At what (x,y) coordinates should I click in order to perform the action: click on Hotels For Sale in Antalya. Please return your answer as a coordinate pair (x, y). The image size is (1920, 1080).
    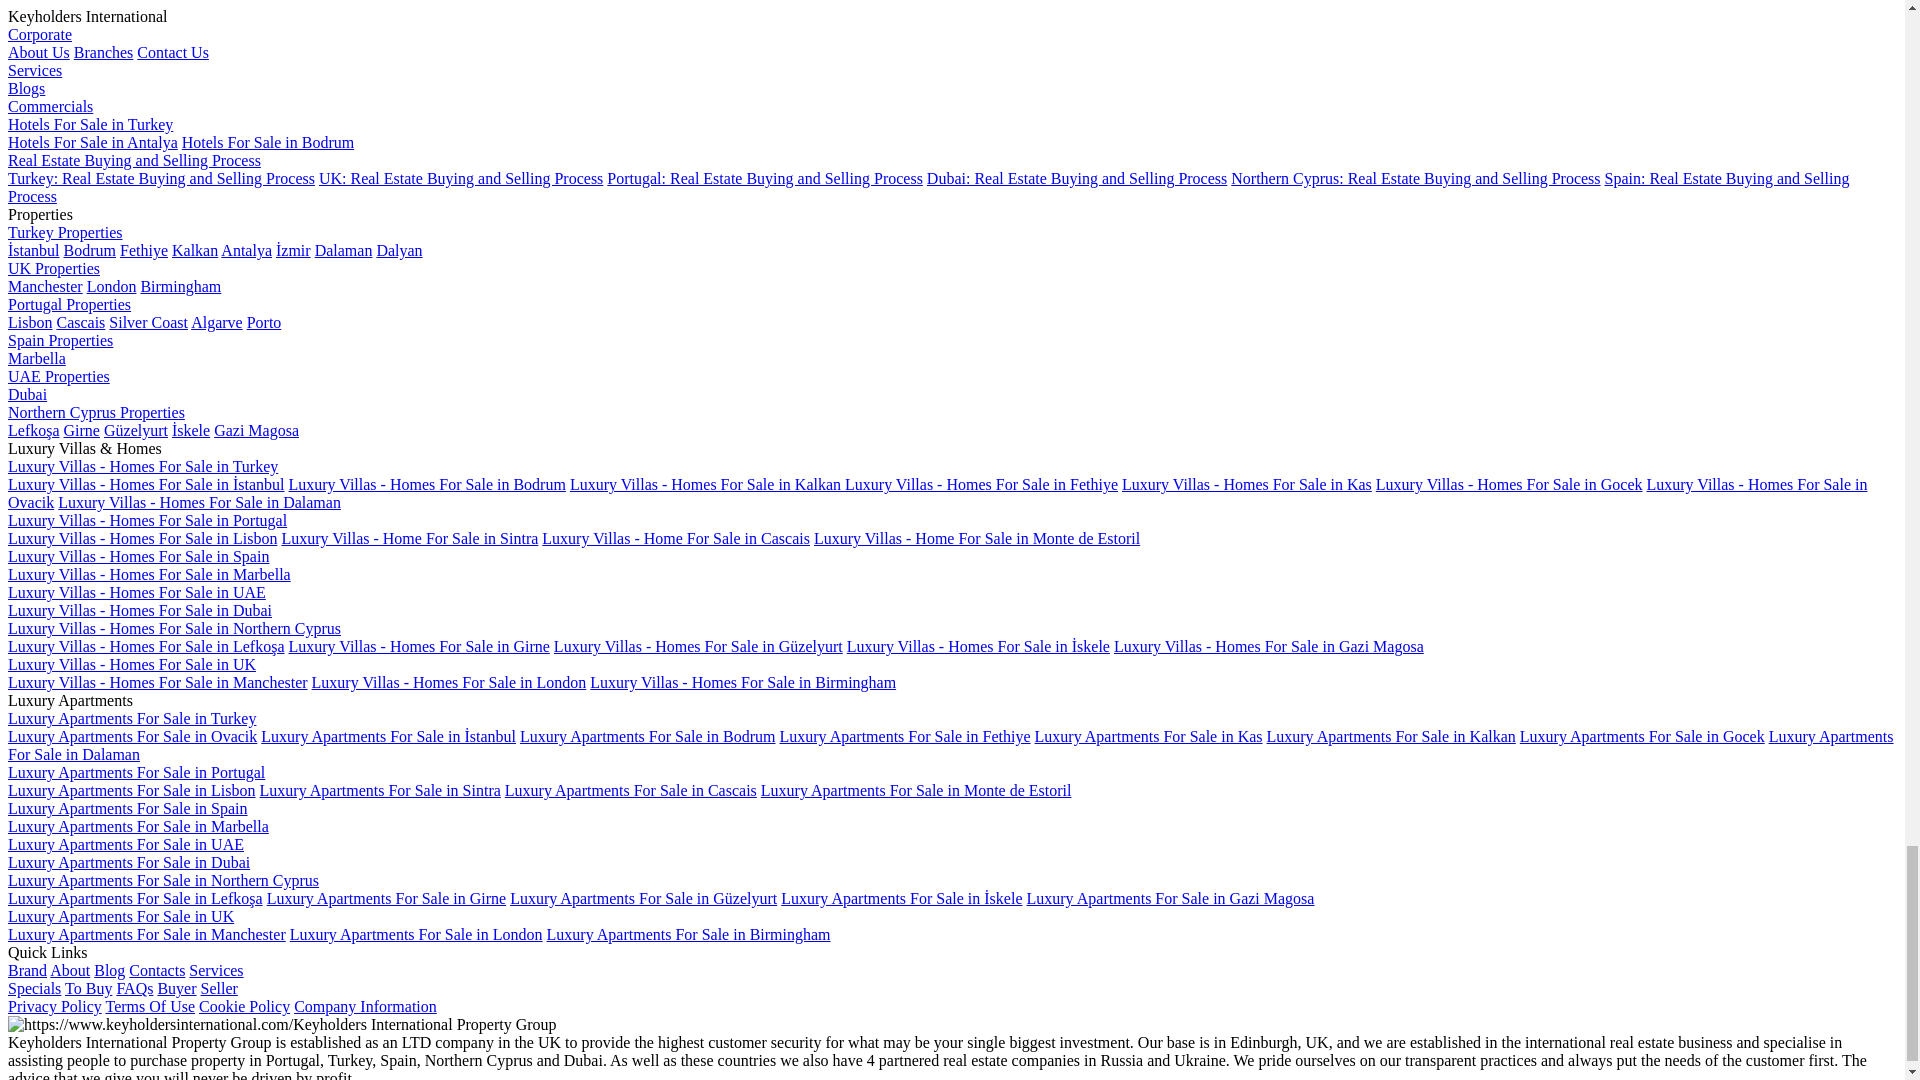
    Looking at the image, I should click on (92, 142).